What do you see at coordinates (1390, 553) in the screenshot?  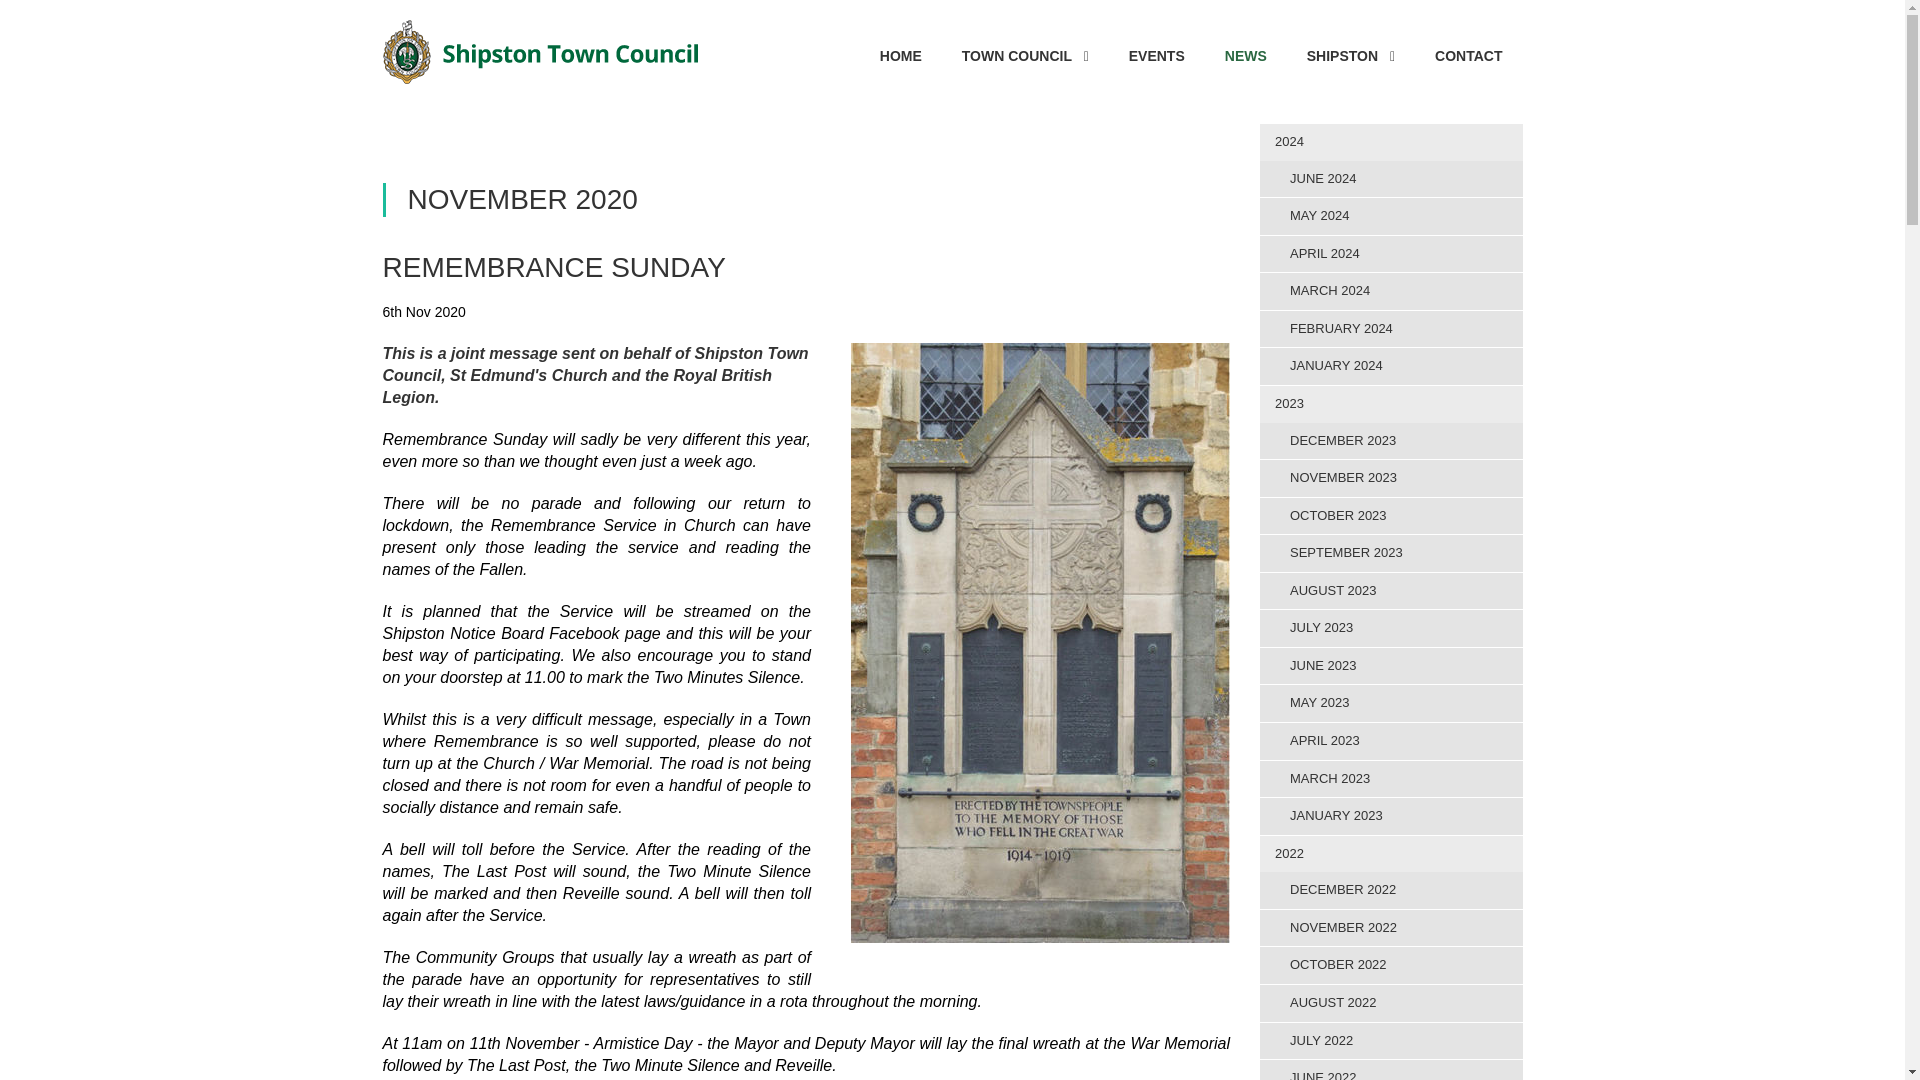 I see `SEPTEMBER 2023` at bounding box center [1390, 553].